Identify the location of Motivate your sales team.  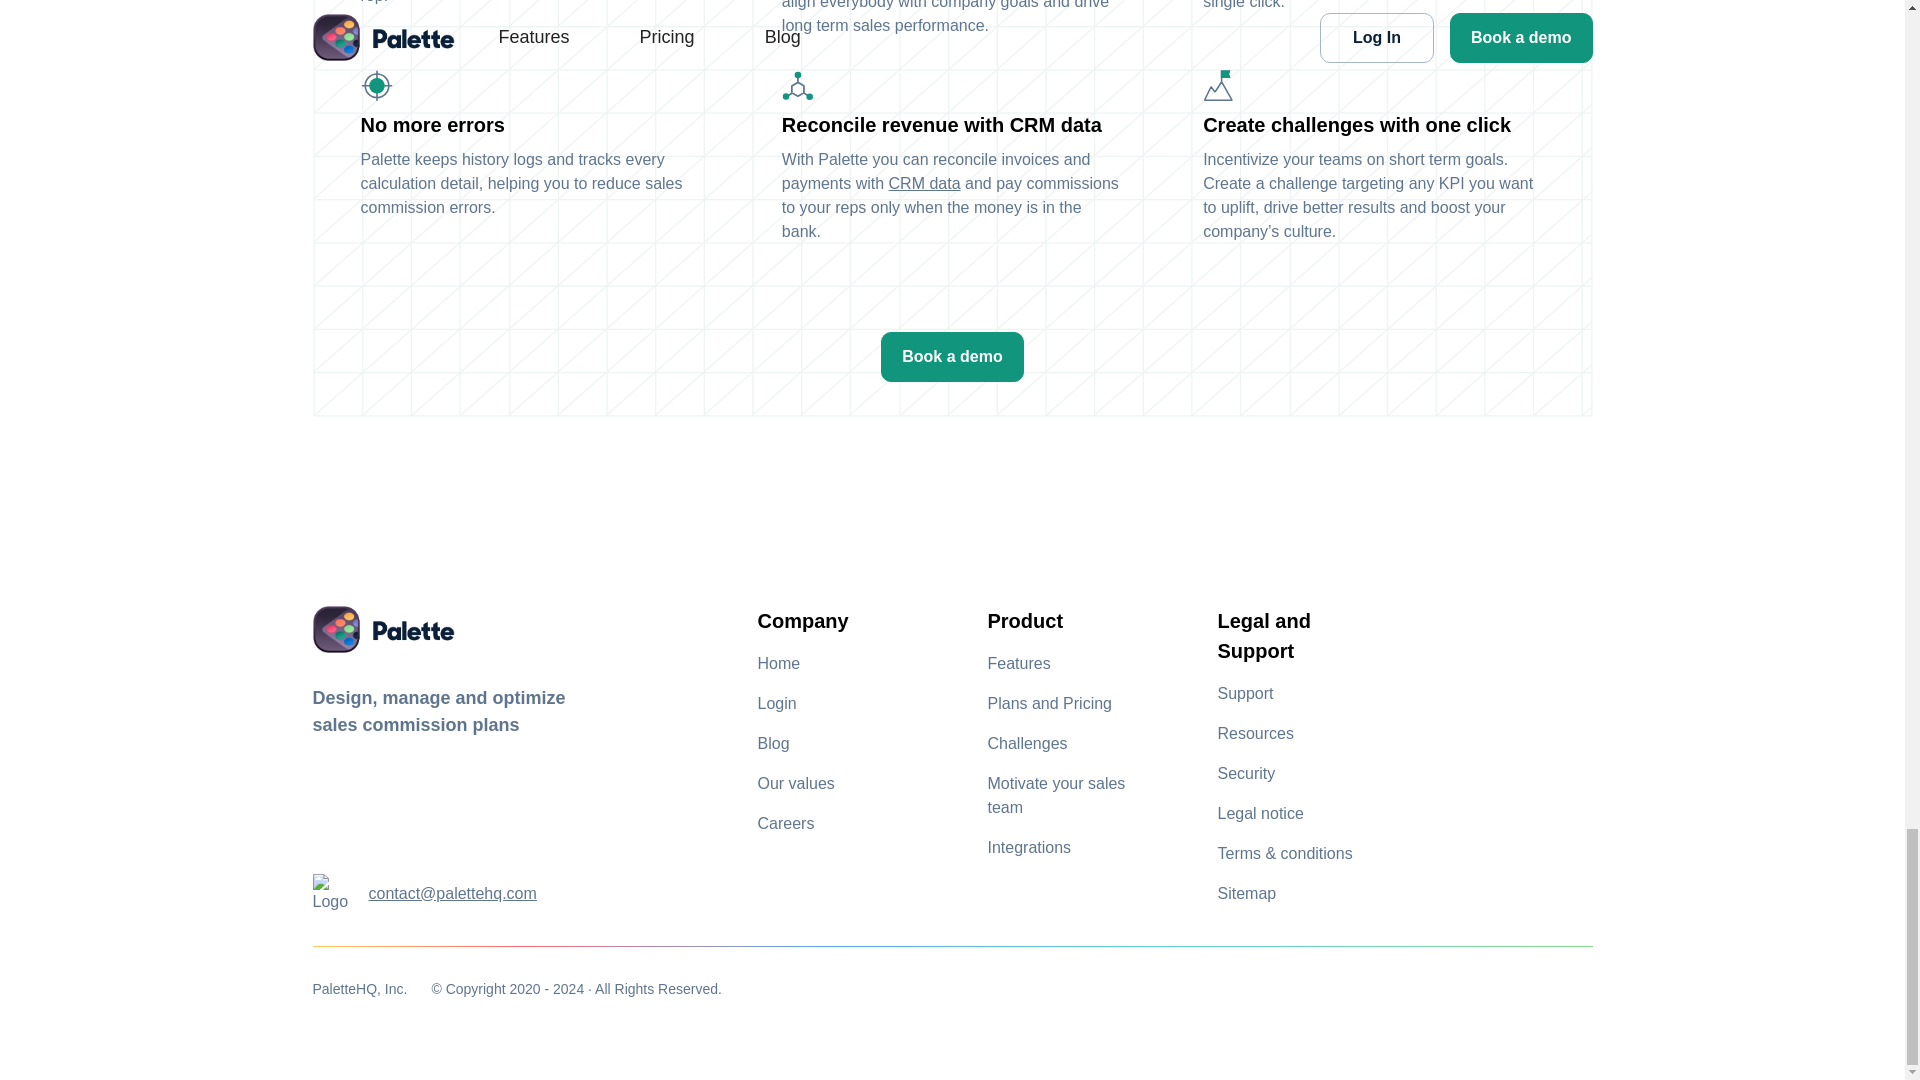
(1072, 796).